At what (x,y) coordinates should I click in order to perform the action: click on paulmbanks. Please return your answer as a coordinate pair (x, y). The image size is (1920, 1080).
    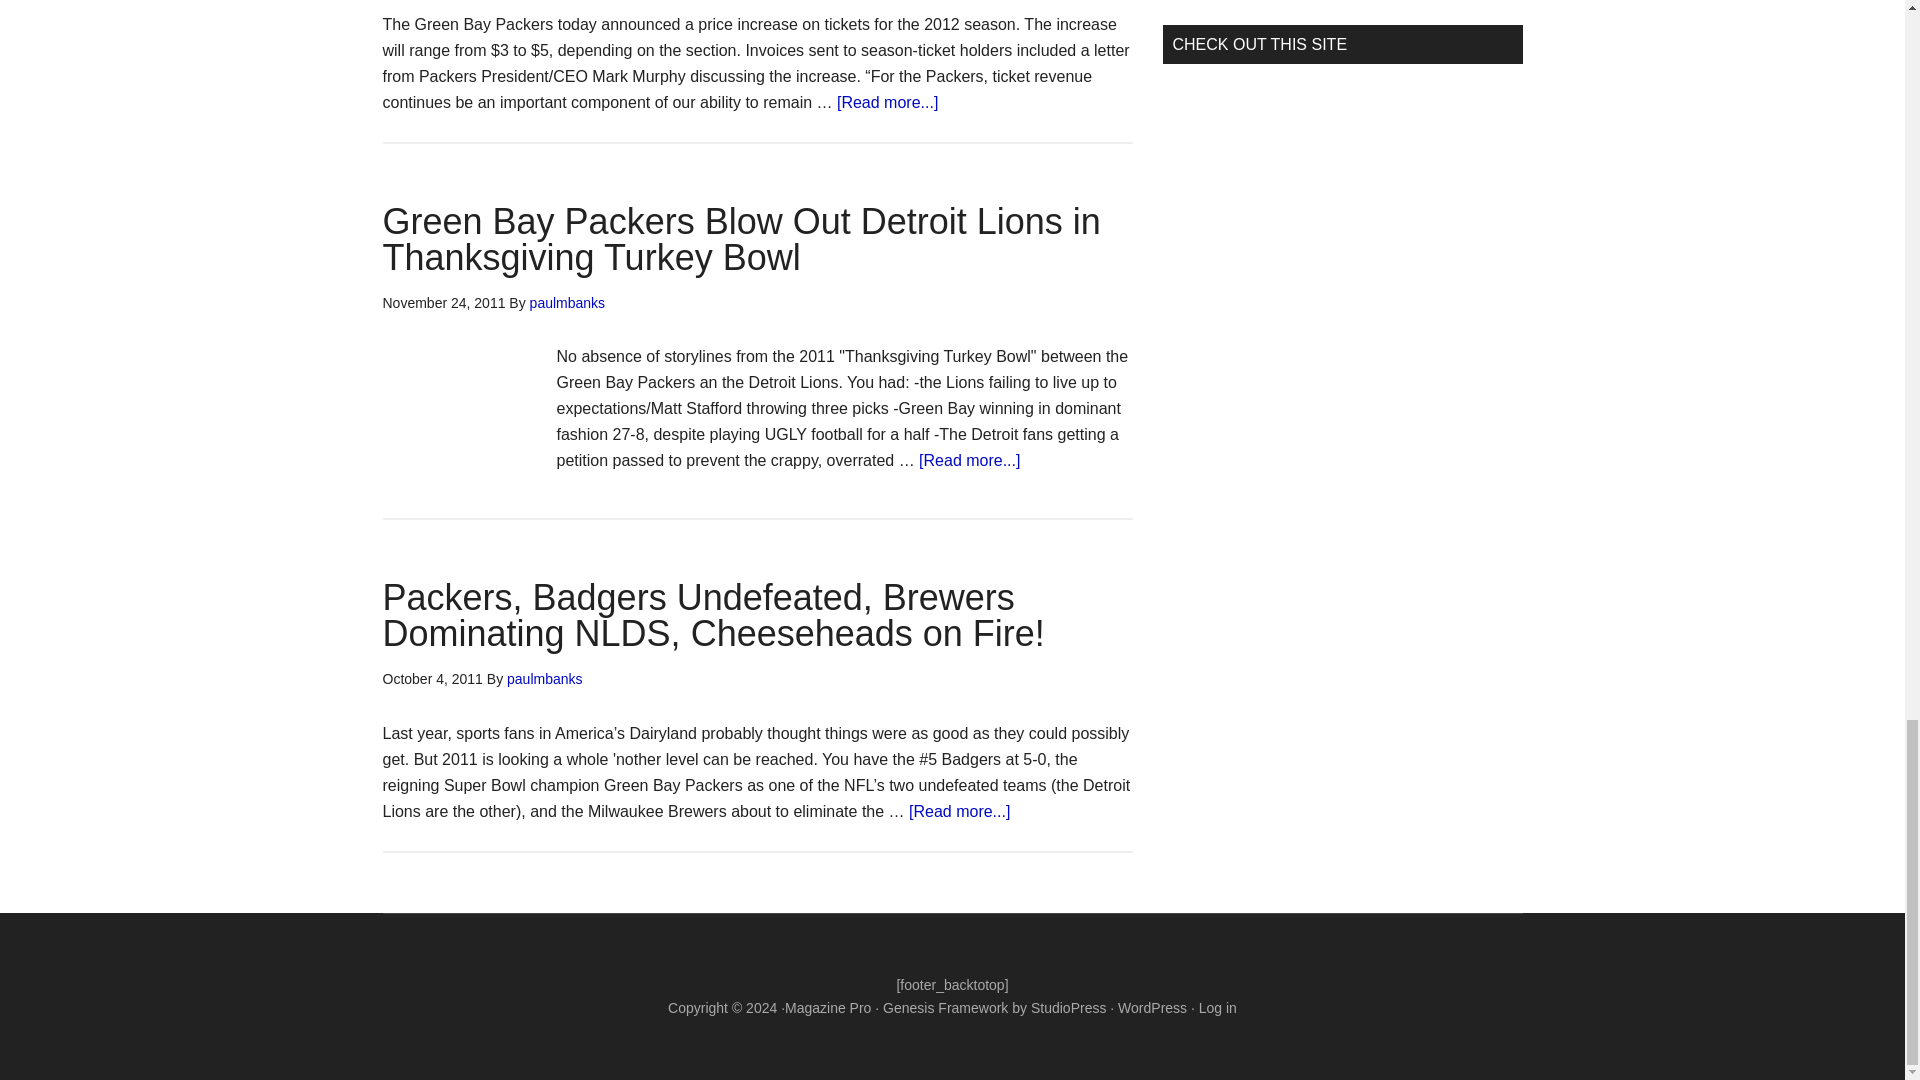
    Looking at the image, I should click on (544, 678).